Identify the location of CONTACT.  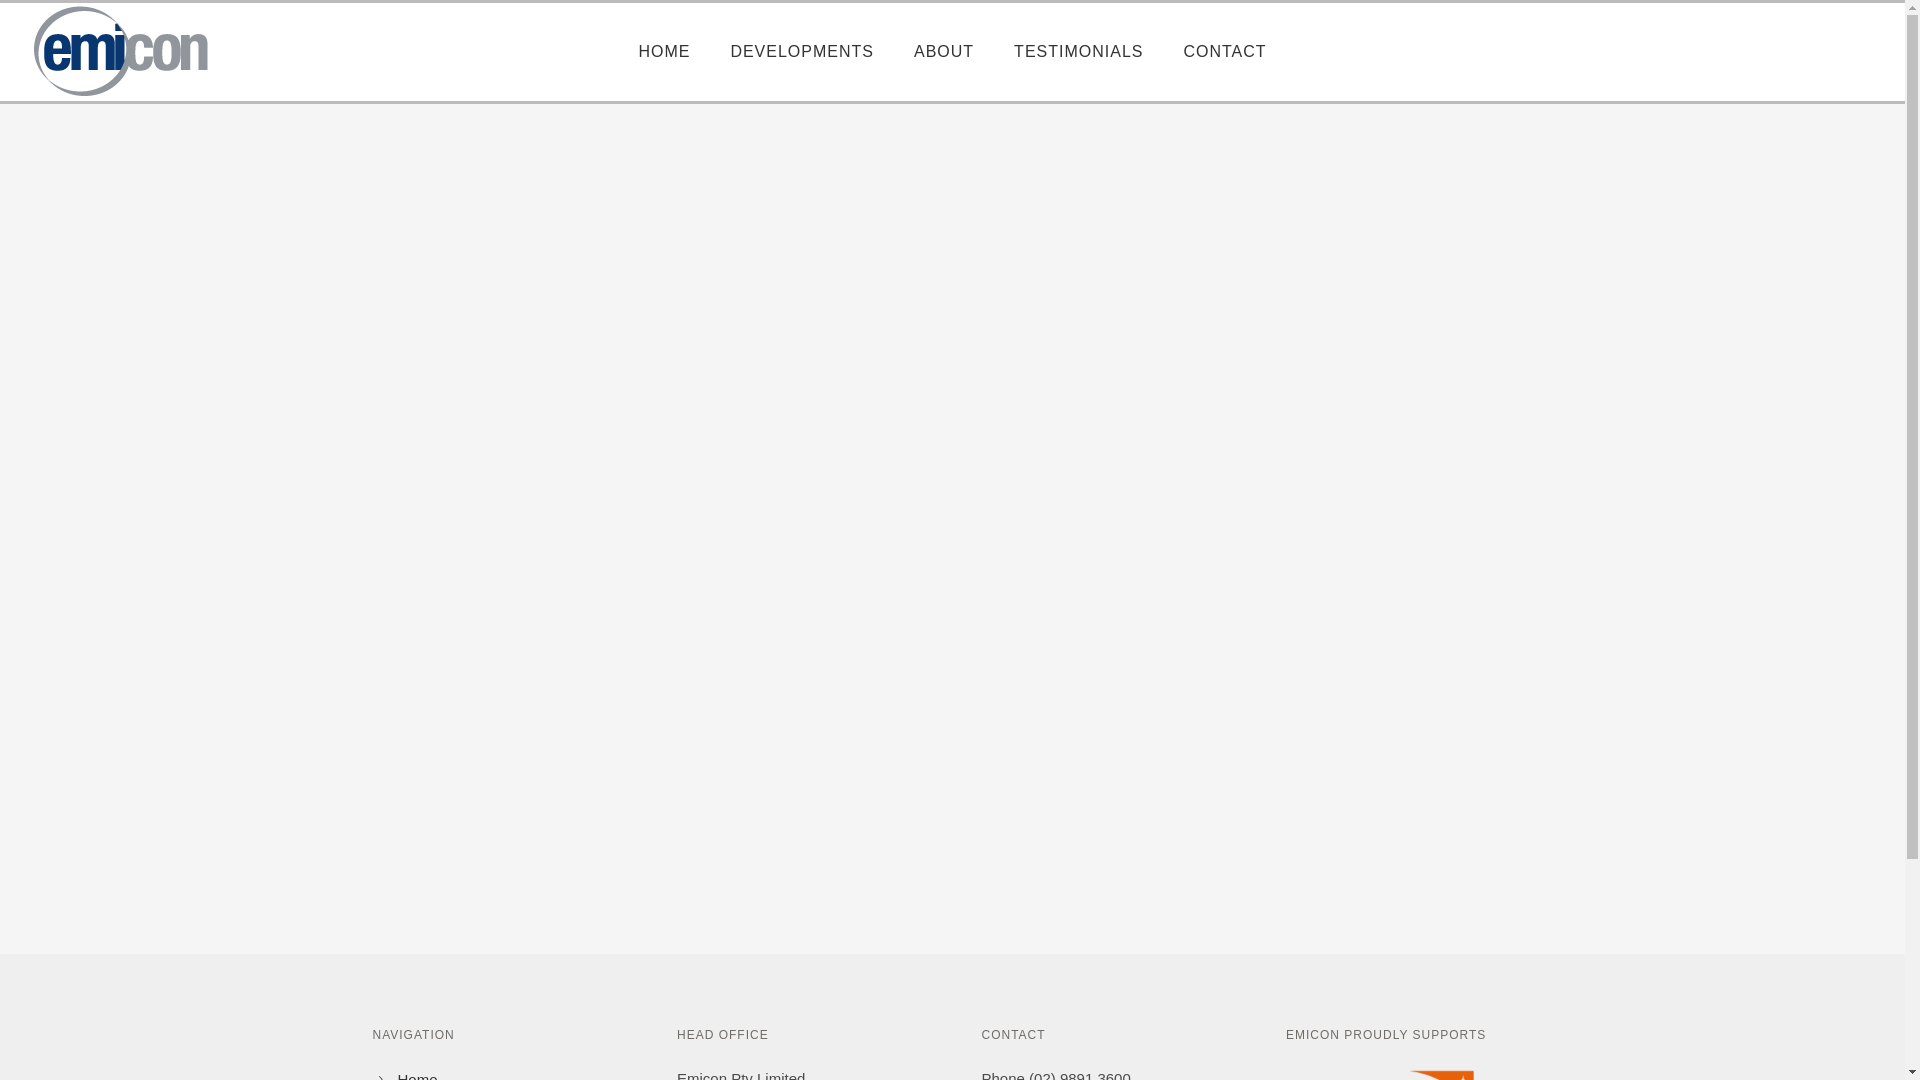
(1224, 52).